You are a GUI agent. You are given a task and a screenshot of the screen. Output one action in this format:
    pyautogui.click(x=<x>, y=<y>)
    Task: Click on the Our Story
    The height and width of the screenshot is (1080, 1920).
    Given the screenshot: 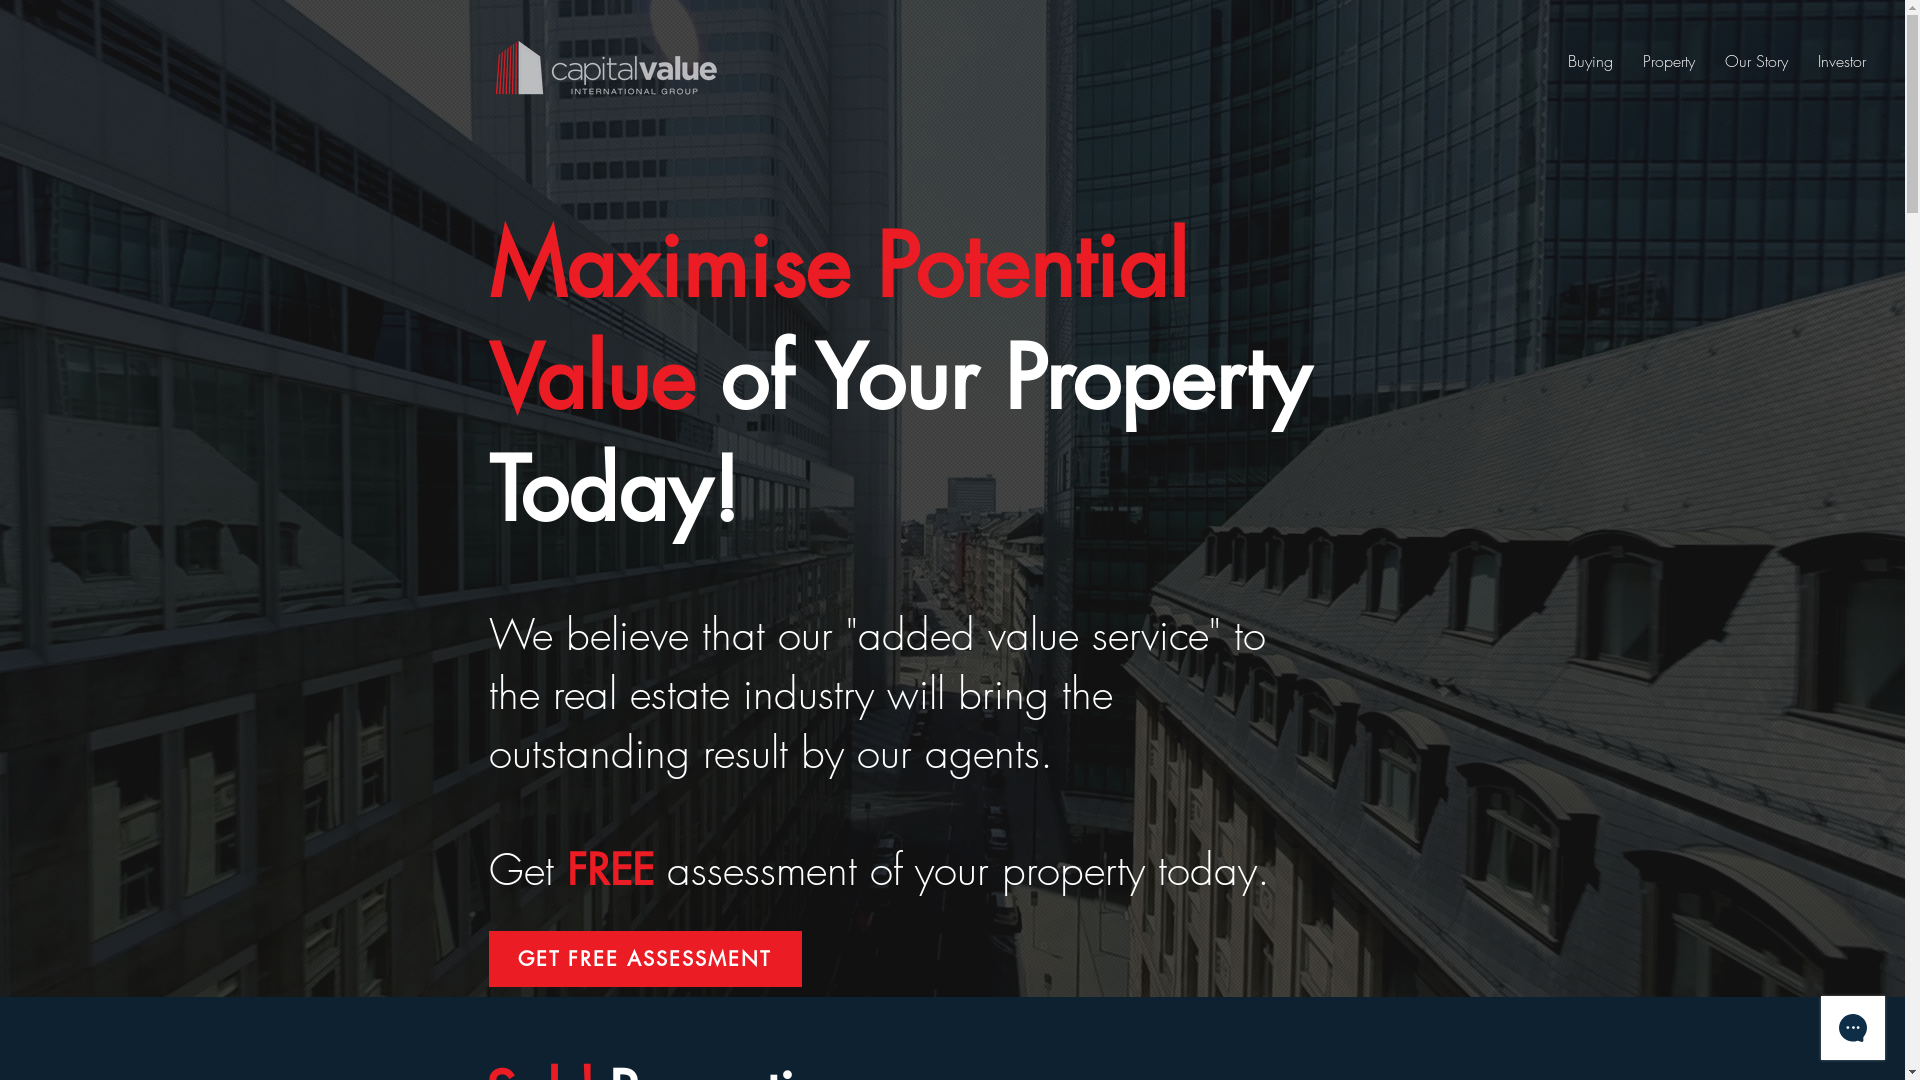 What is the action you would take?
    pyautogui.click(x=1756, y=61)
    